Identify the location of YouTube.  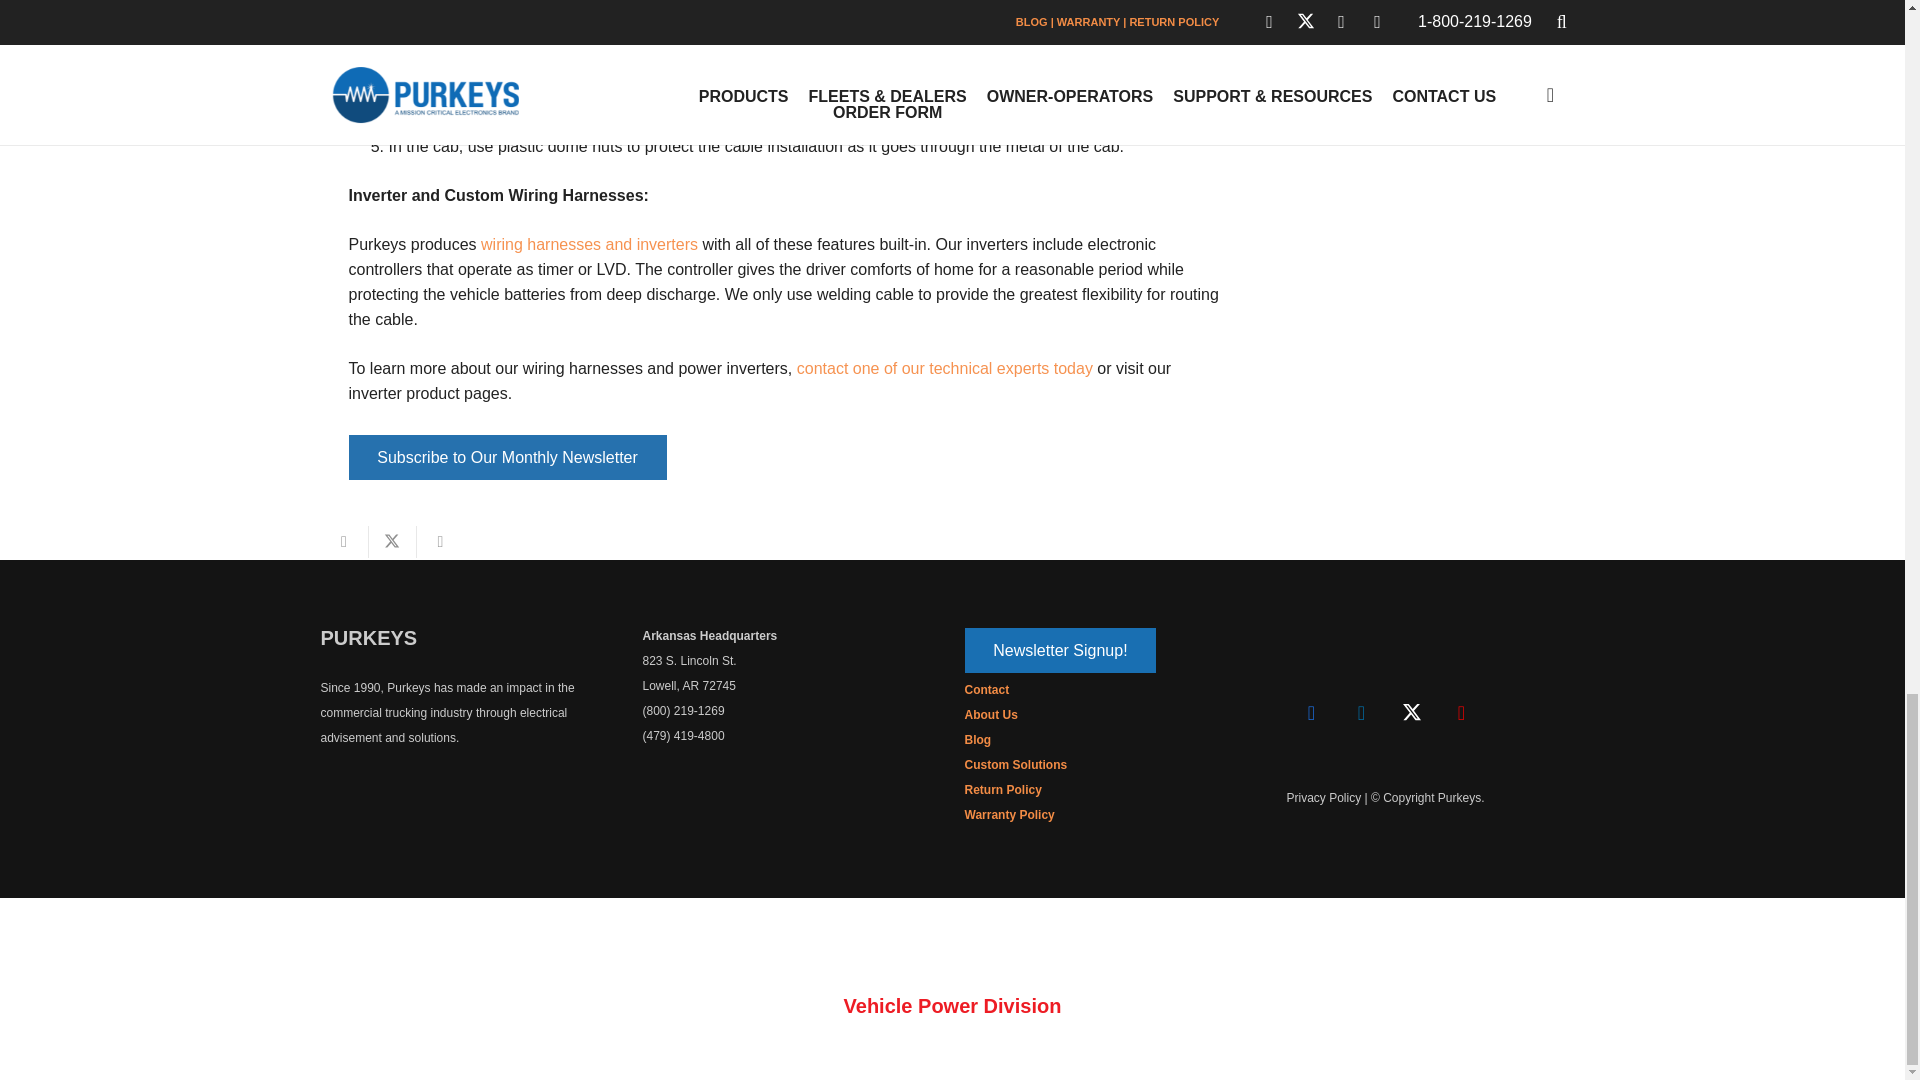
(1461, 712).